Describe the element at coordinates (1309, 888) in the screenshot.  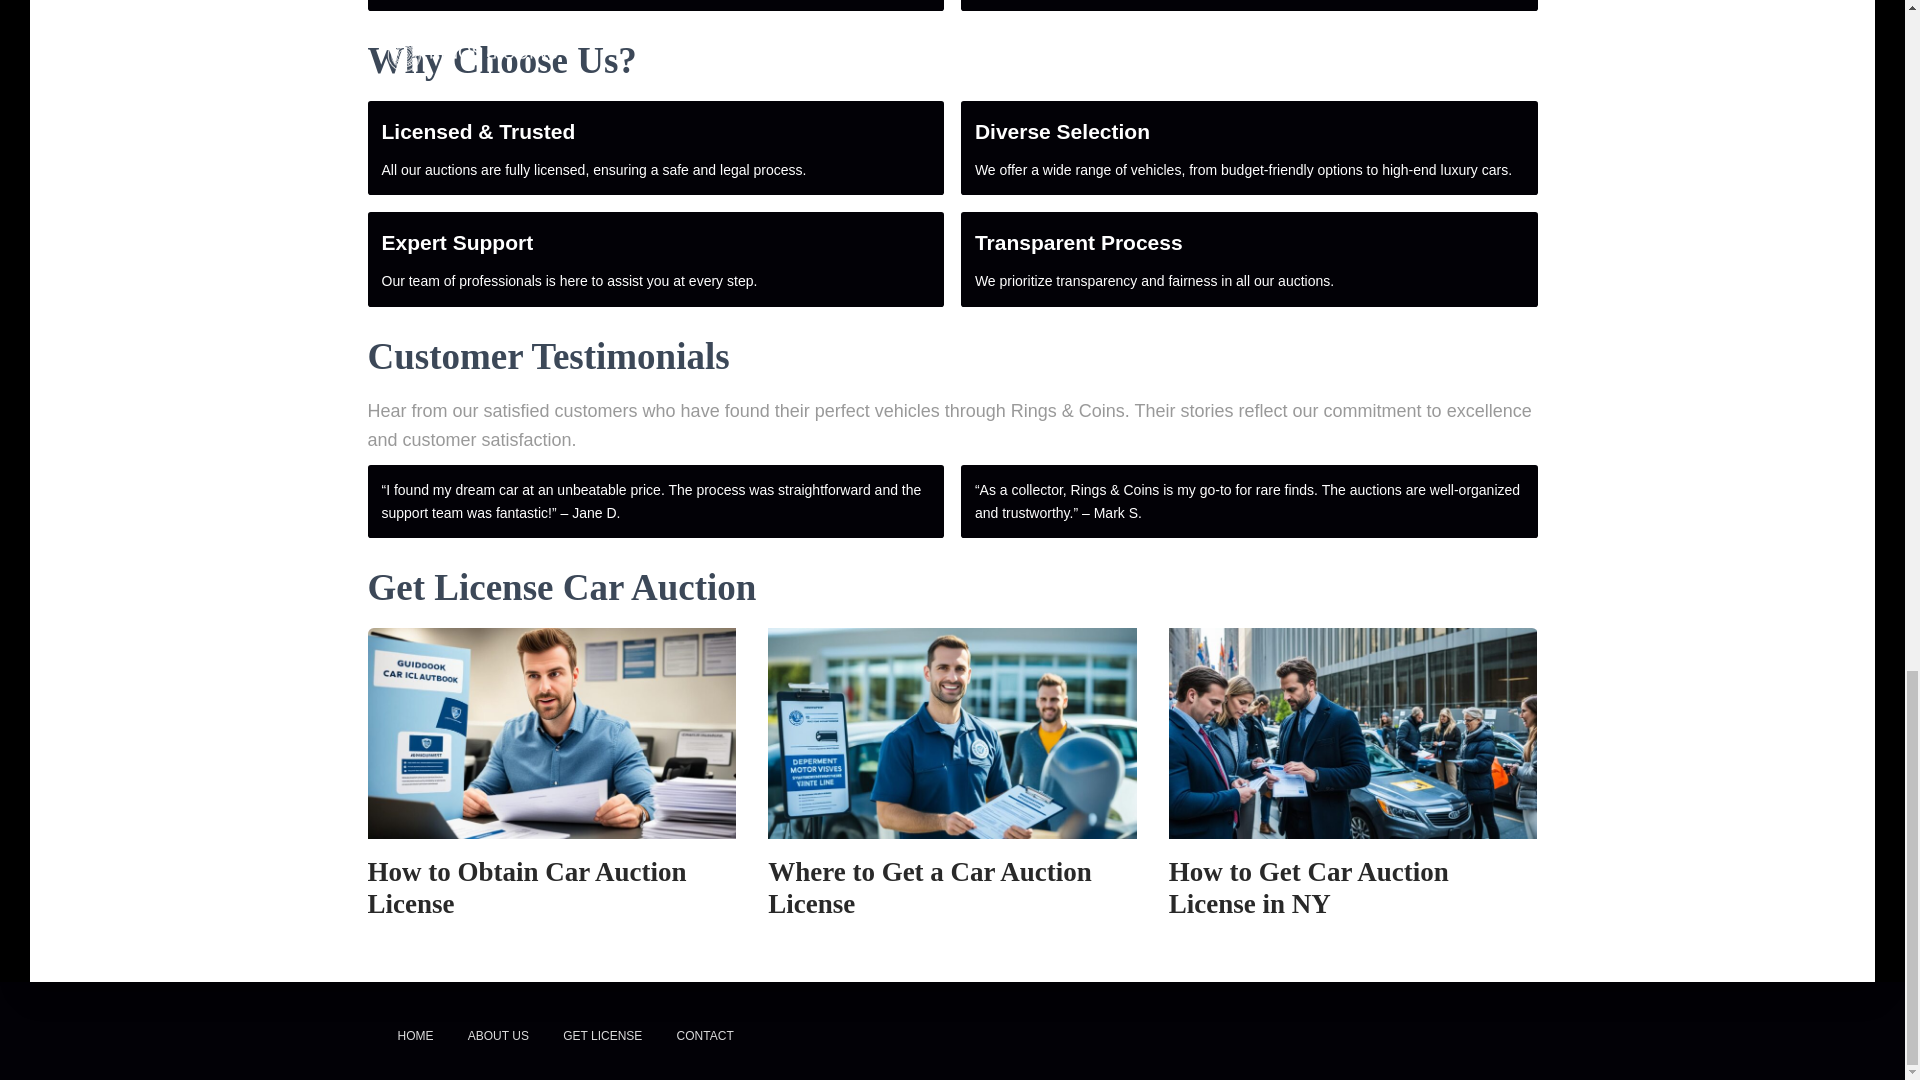
I see `How to Get Car Auction License in NY` at that location.